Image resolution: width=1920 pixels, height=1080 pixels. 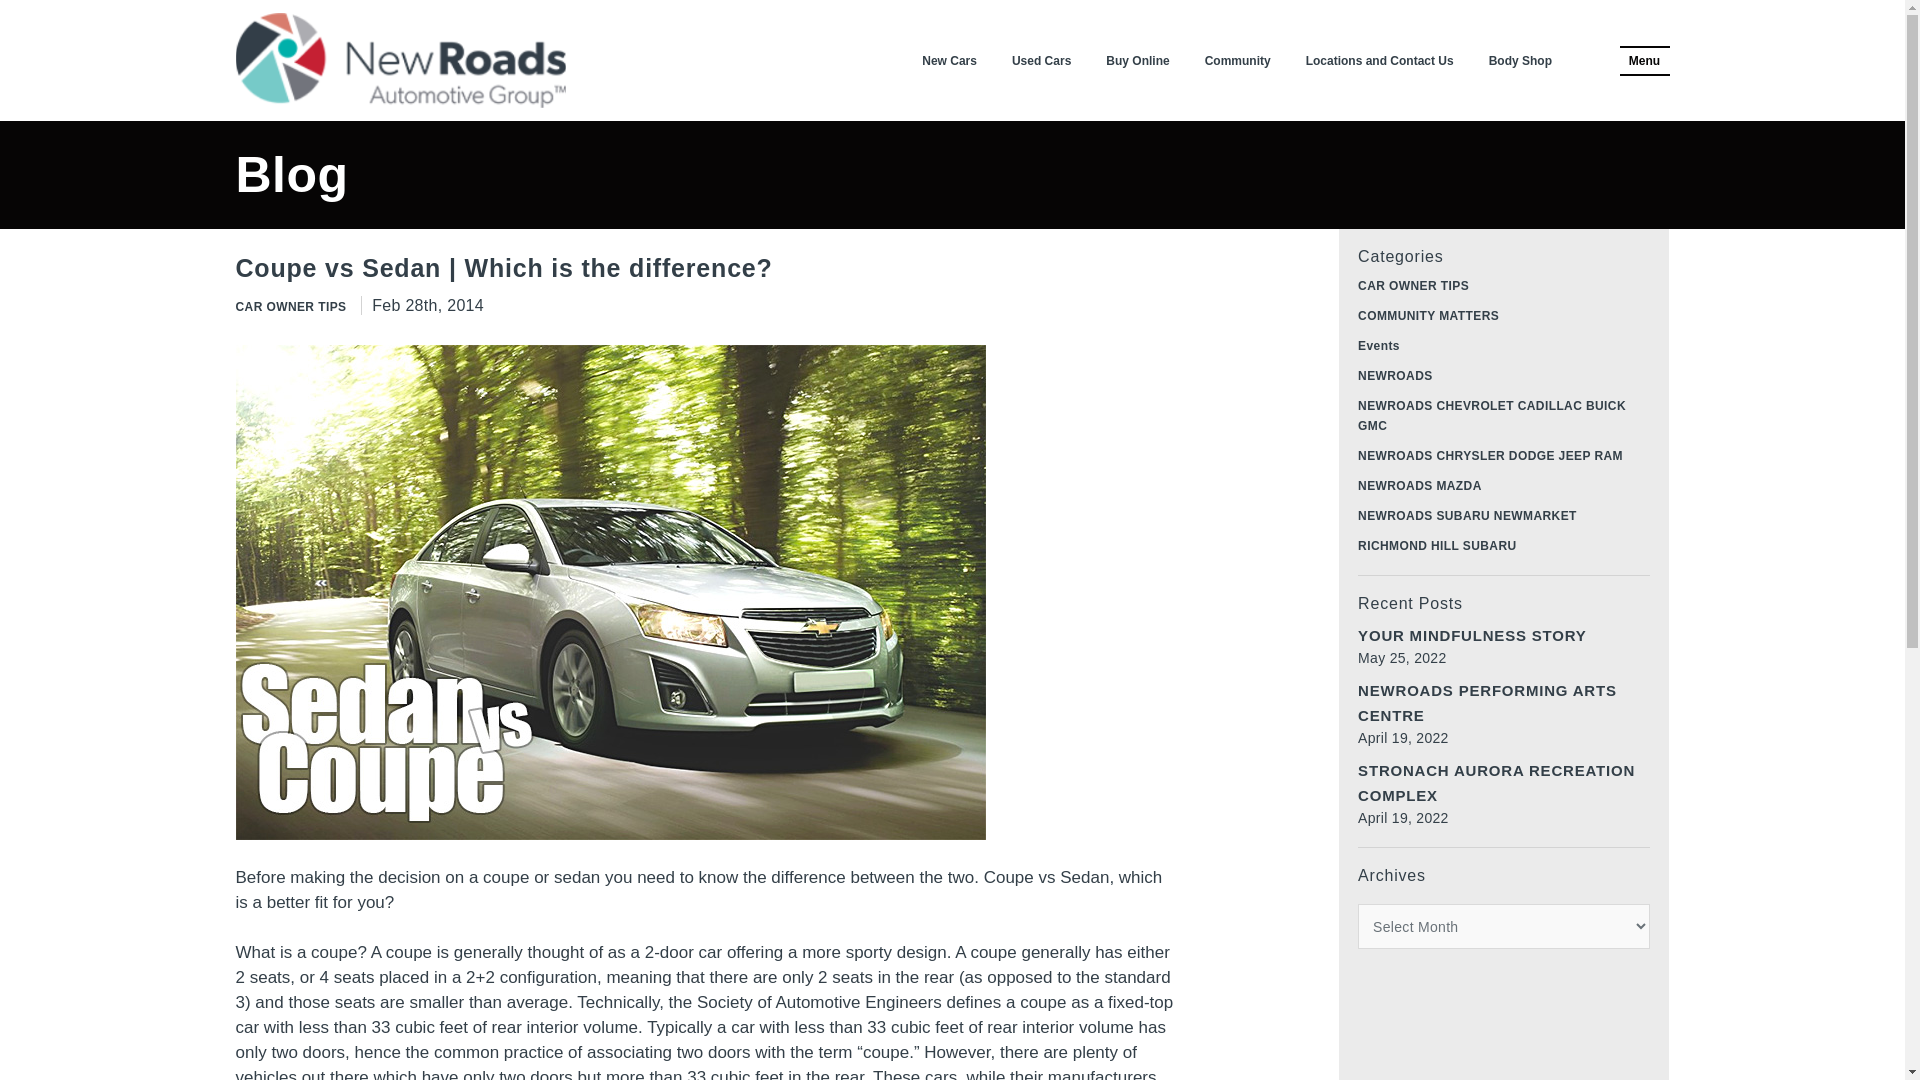 What do you see at coordinates (1136, 60) in the screenshot?
I see `Buy Online` at bounding box center [1136, 60].